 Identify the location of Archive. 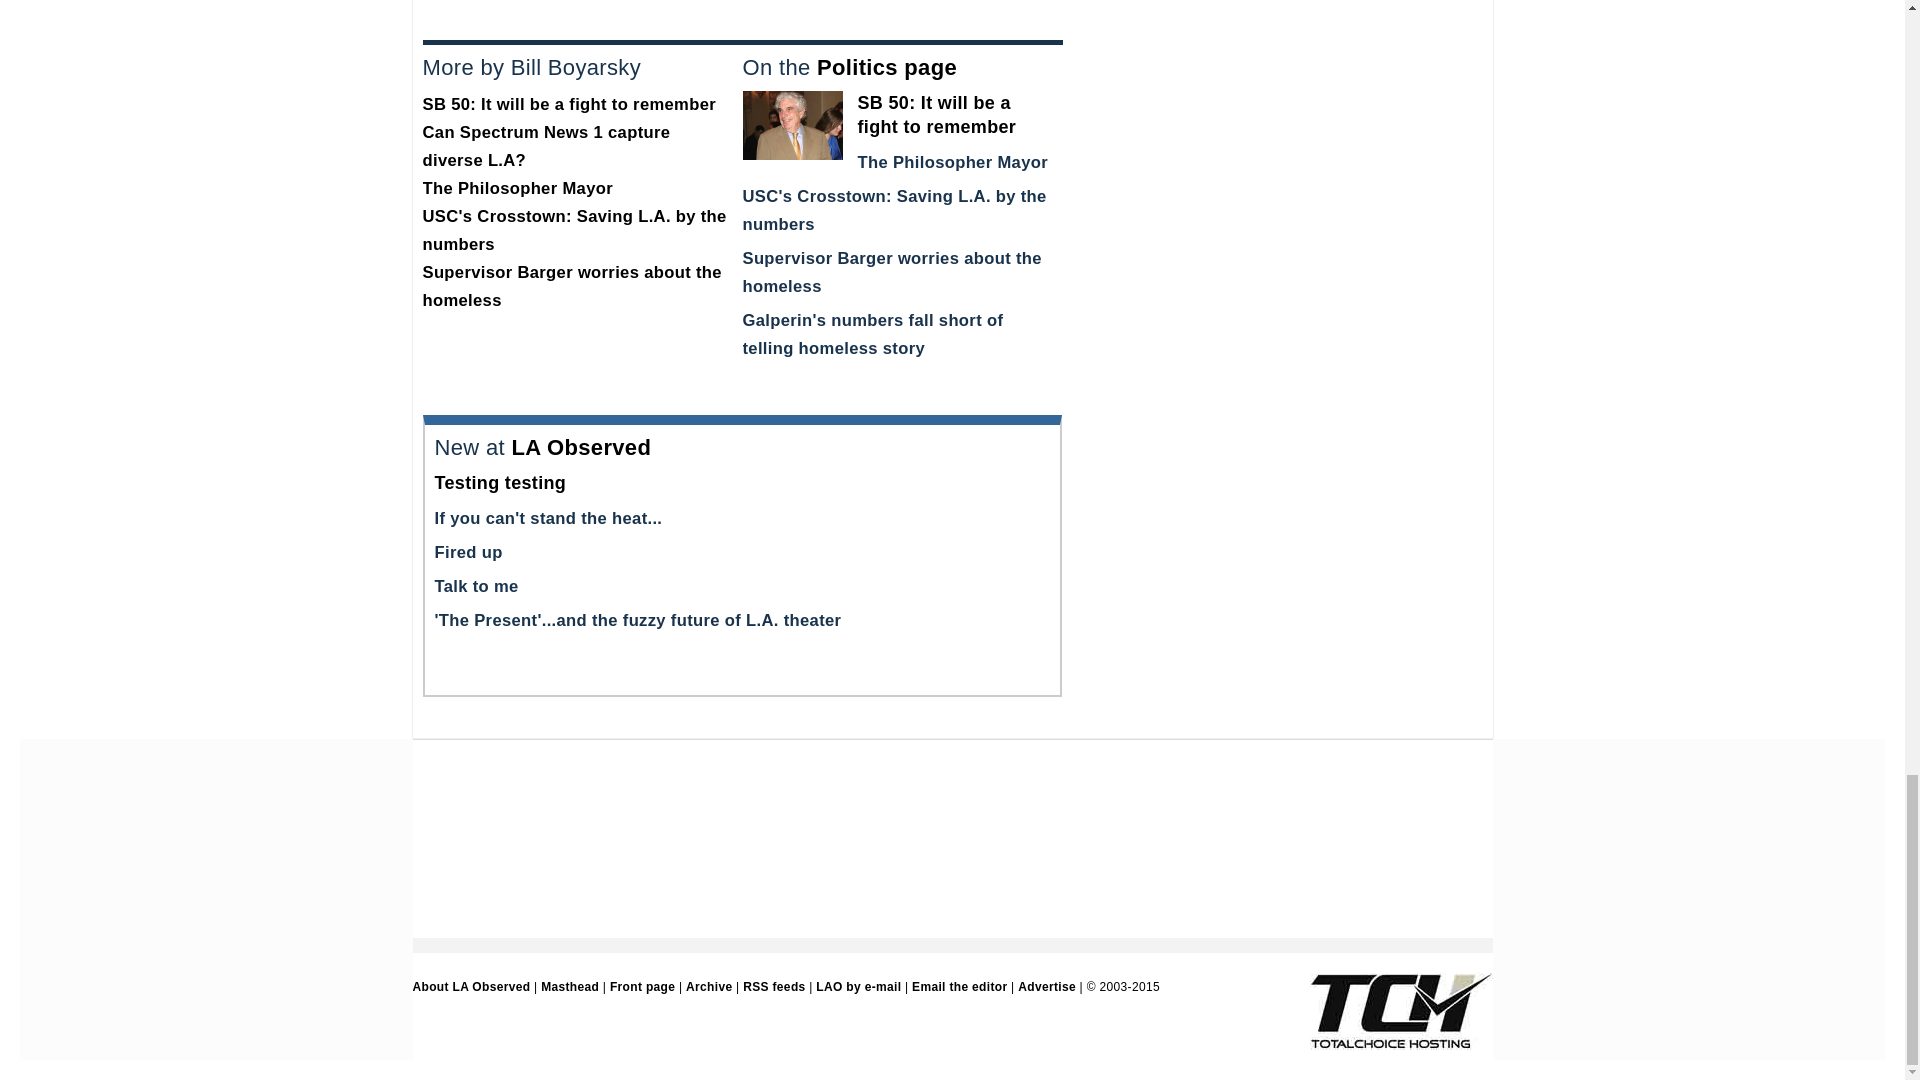
(708, 986).